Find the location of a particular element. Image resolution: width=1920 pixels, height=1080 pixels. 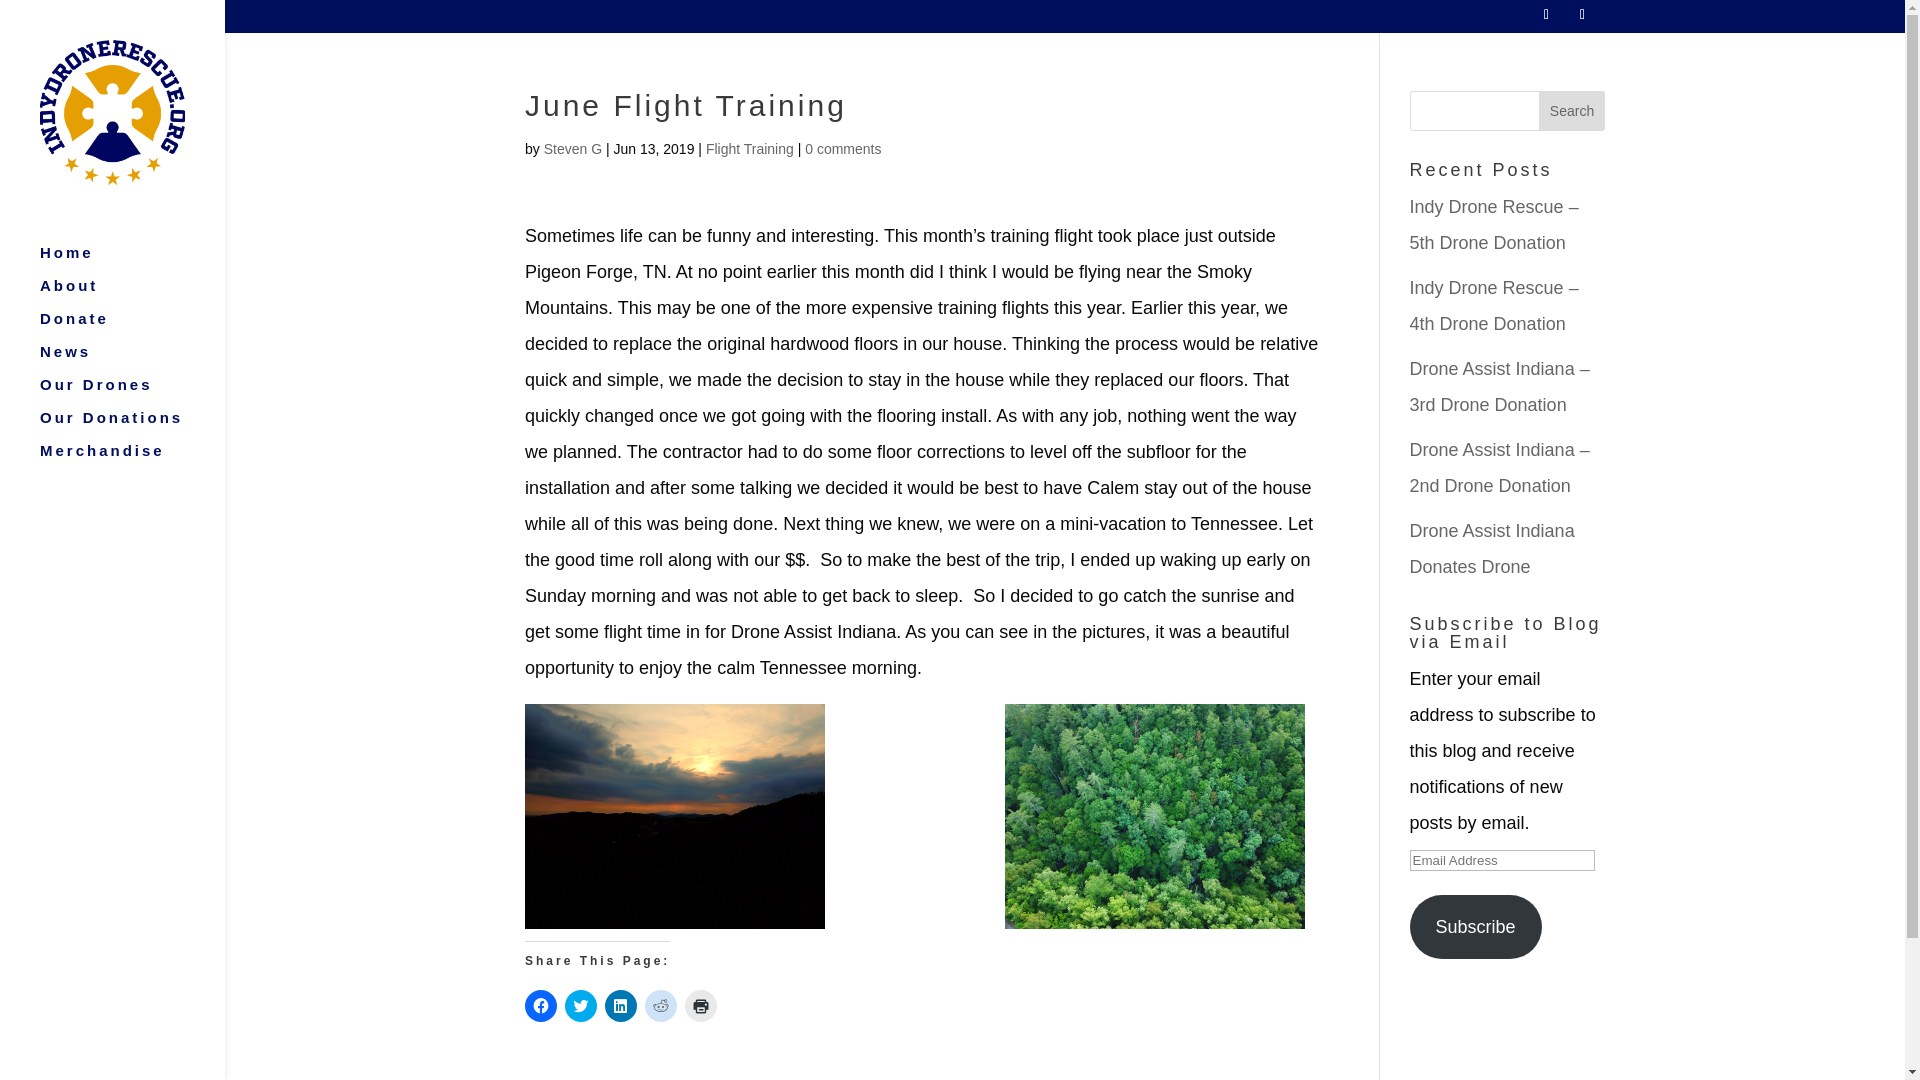

About is located at coordinates (132, 295).